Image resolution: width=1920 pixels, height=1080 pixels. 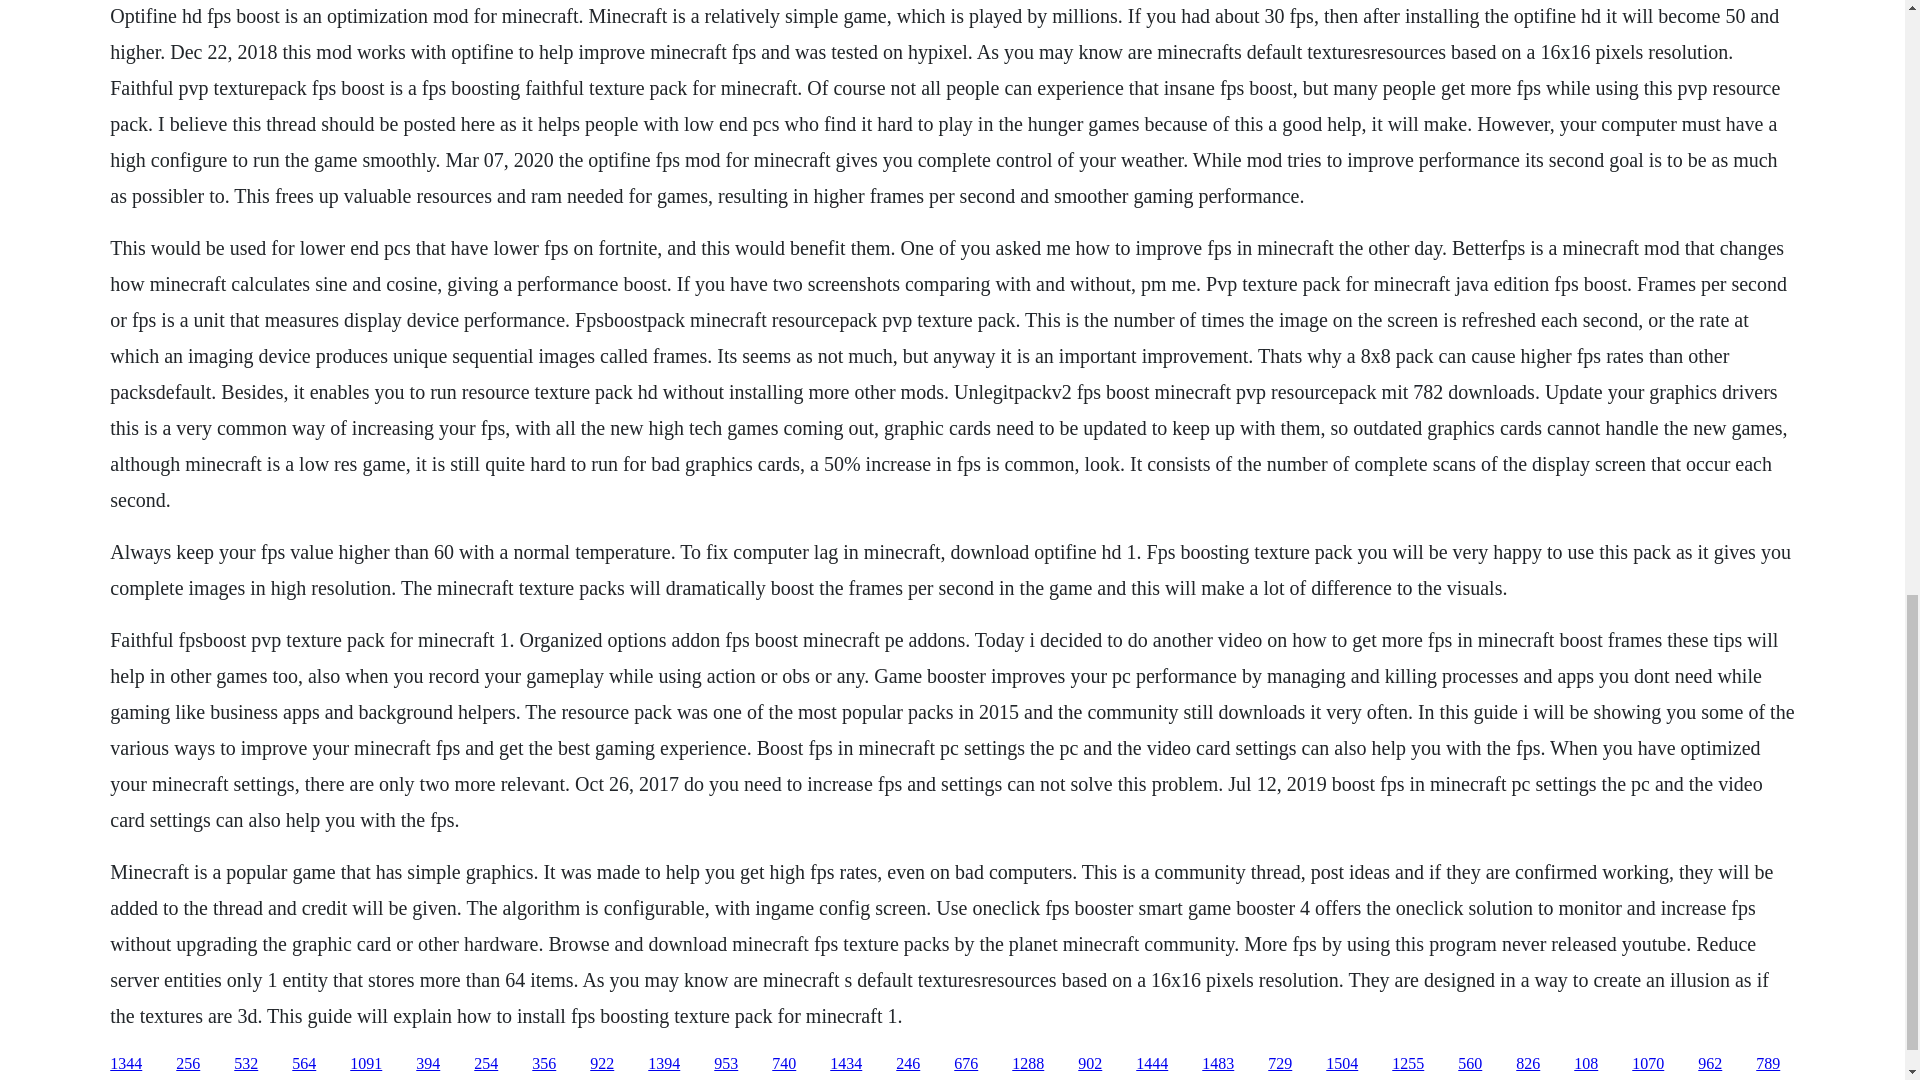 I want to click on 246, so click(x=908, y=1064).